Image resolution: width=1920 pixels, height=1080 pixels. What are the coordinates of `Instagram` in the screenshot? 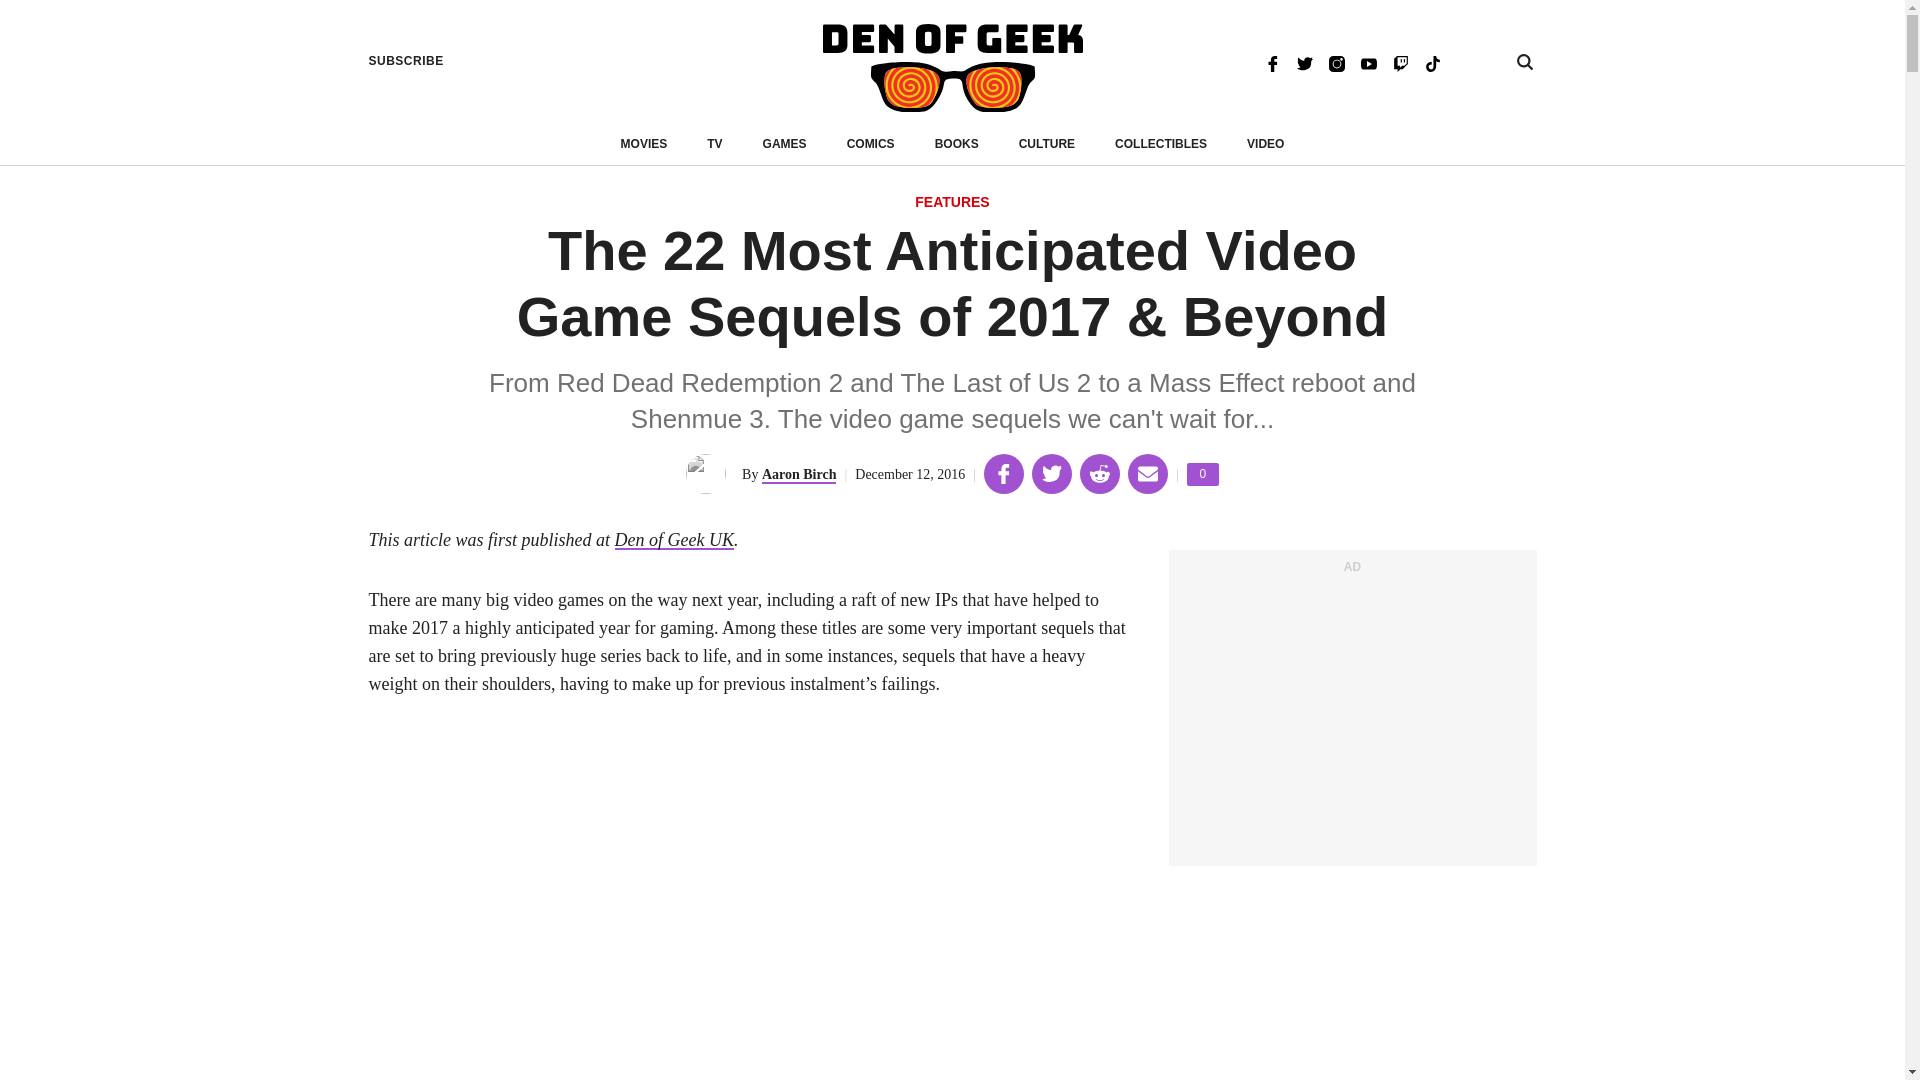 It's located at (1202, 474).